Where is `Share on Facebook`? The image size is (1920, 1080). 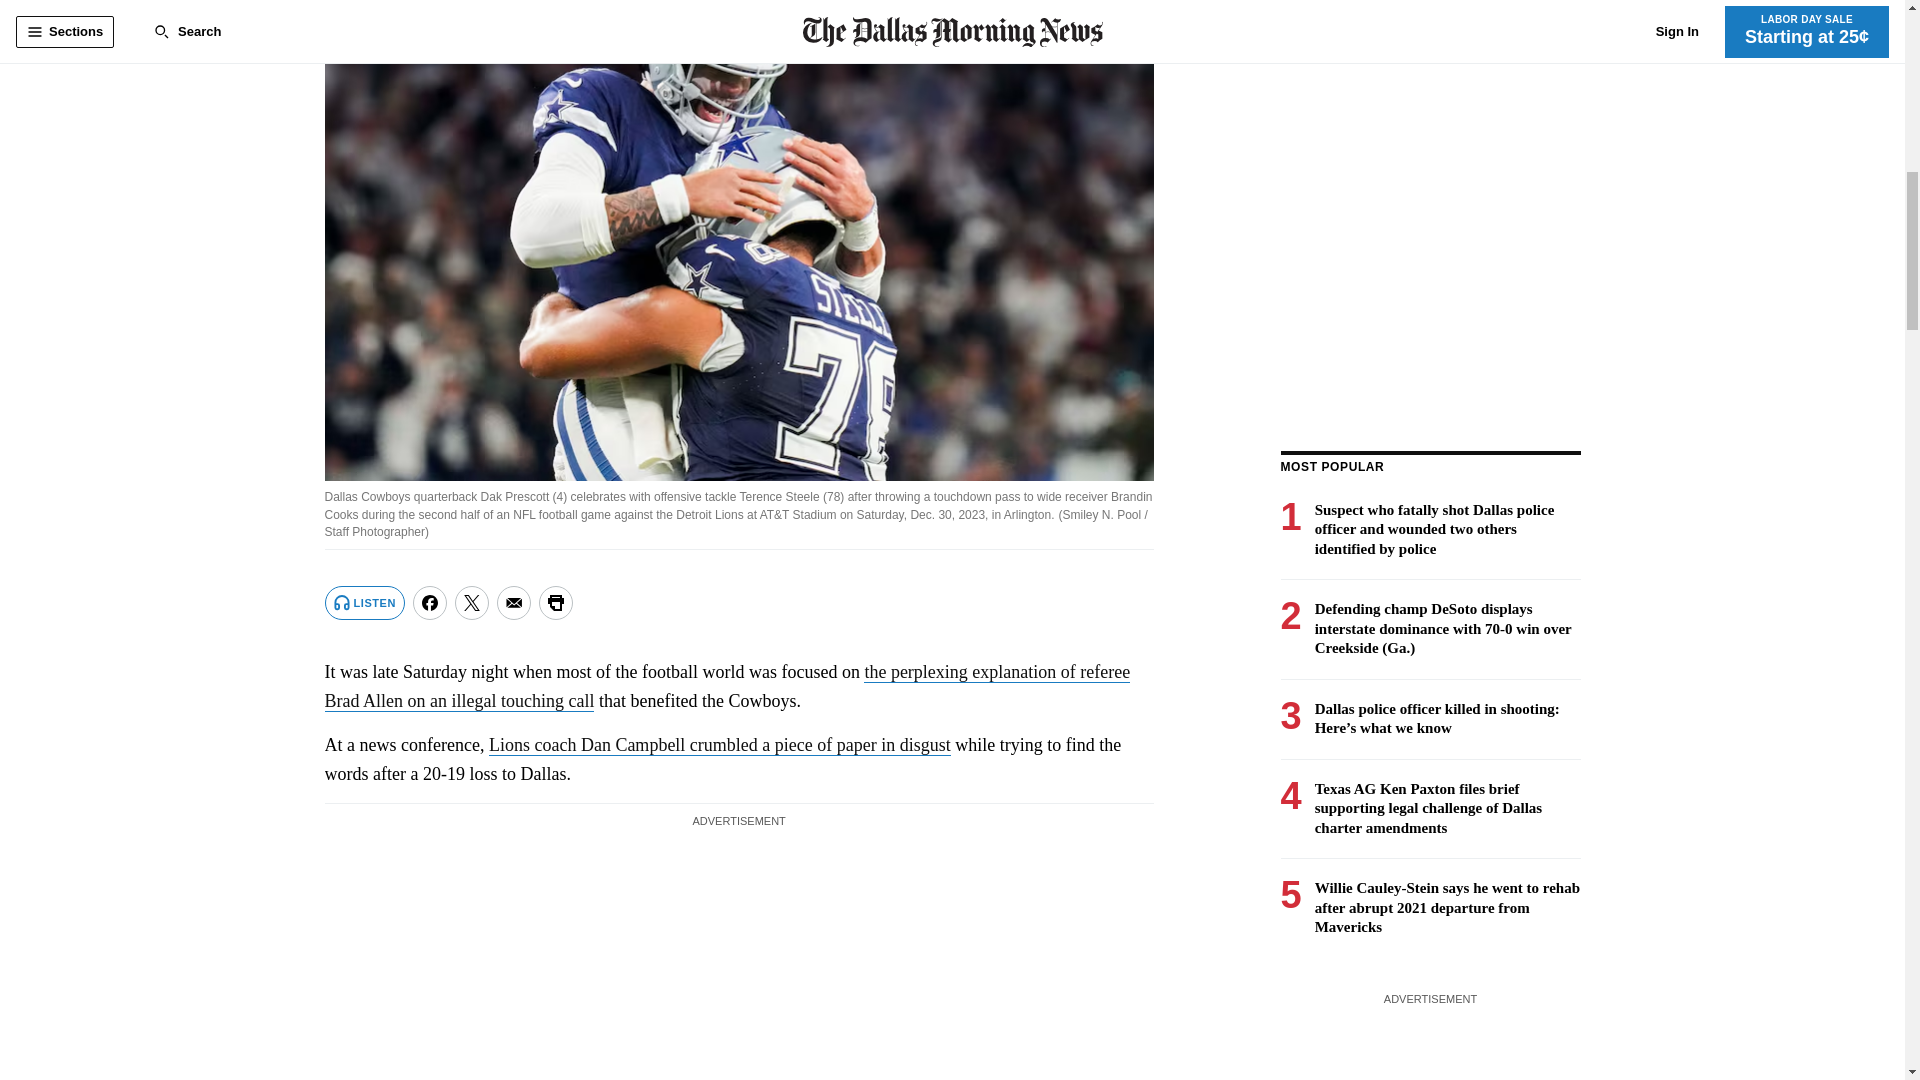
Share on Facebook is located at coordinates (430, 602).